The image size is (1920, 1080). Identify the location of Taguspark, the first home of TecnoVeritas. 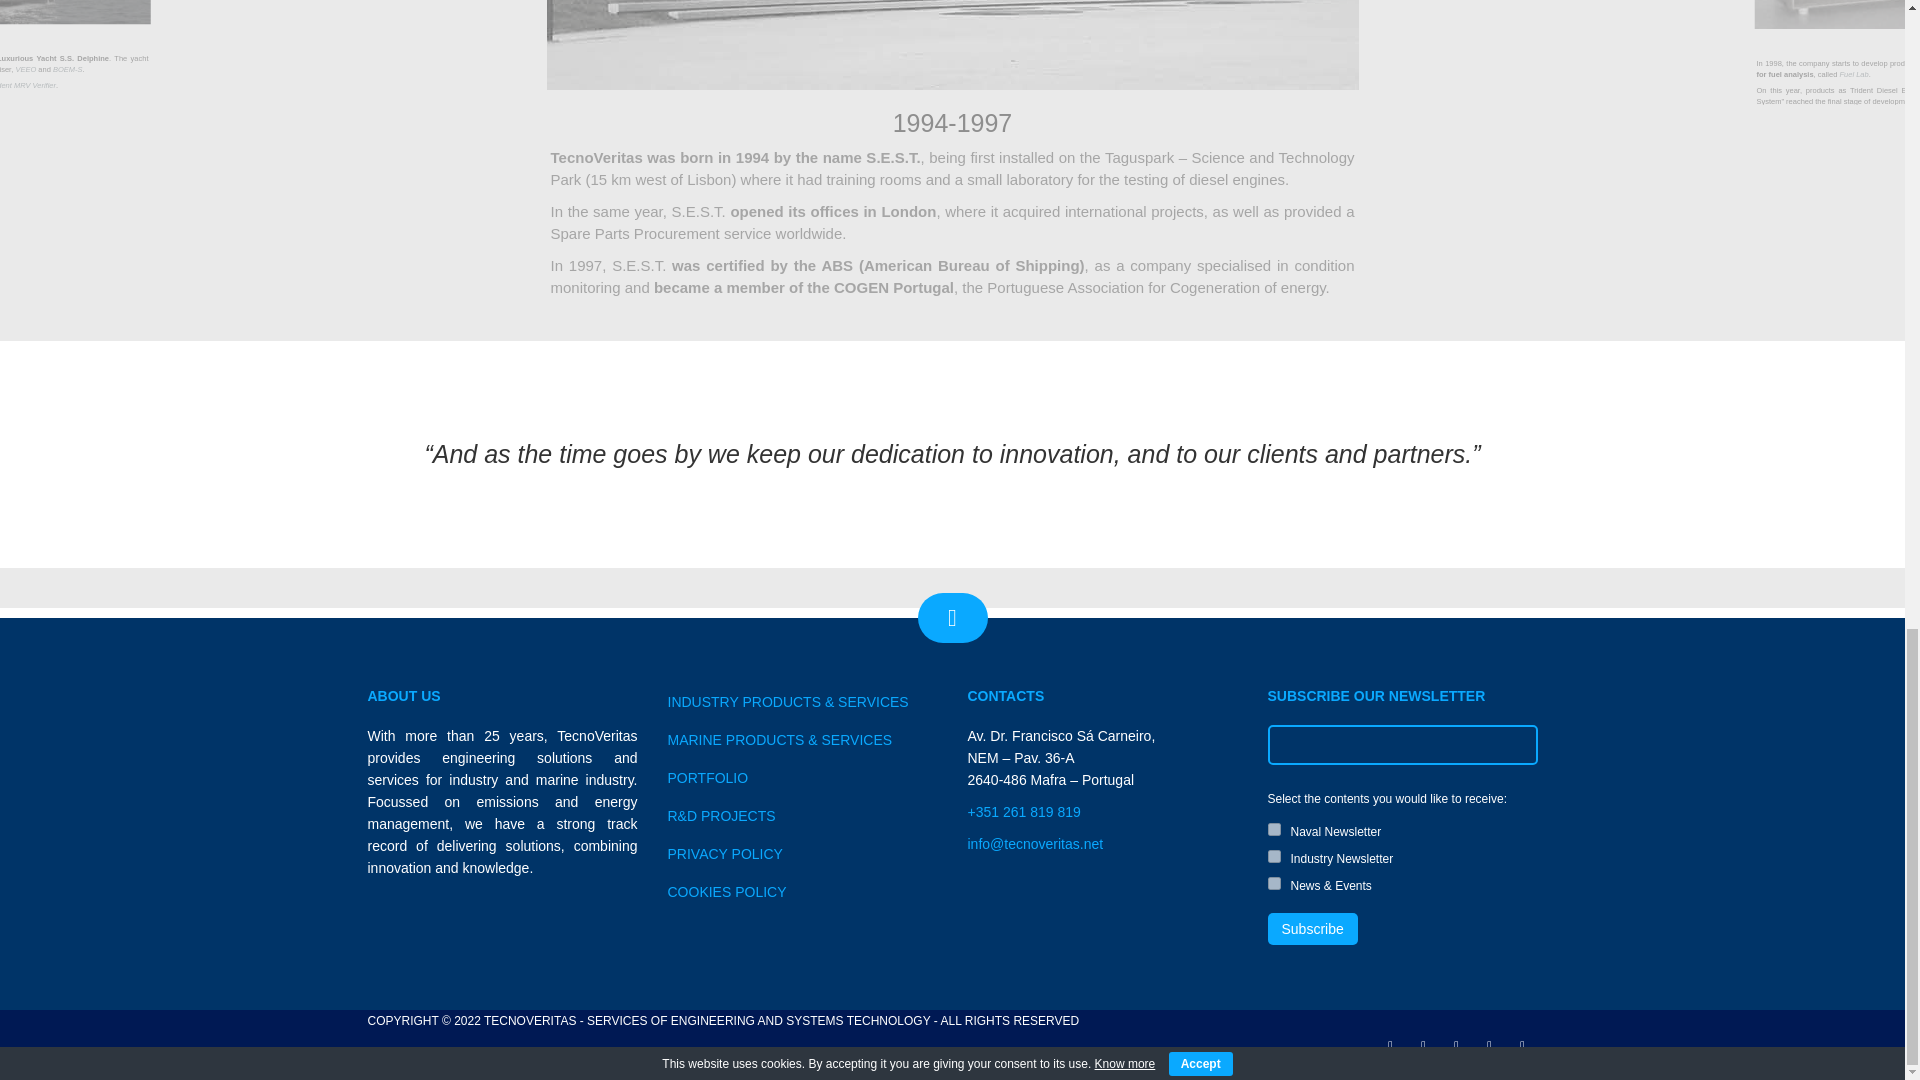
(952, 44).